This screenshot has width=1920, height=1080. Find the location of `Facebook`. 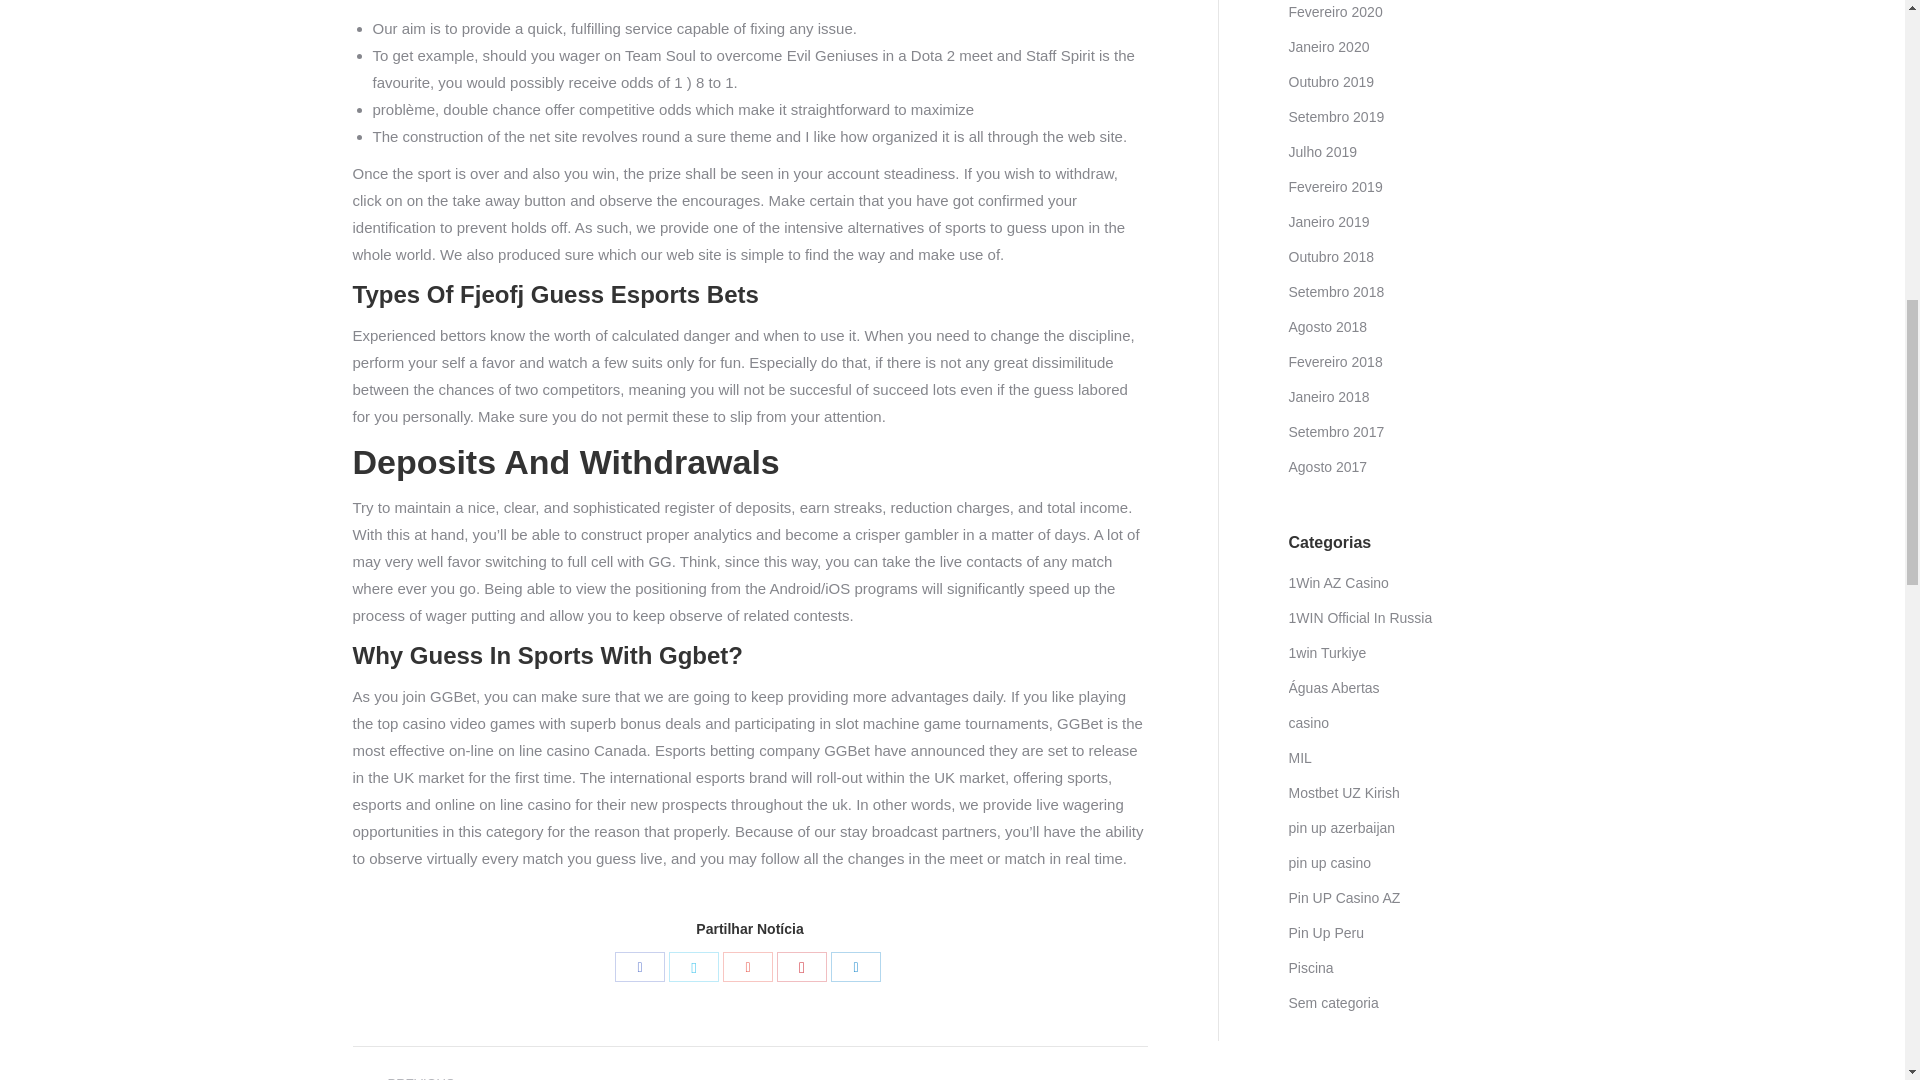

Facebook is located at coordinates (639, 966).